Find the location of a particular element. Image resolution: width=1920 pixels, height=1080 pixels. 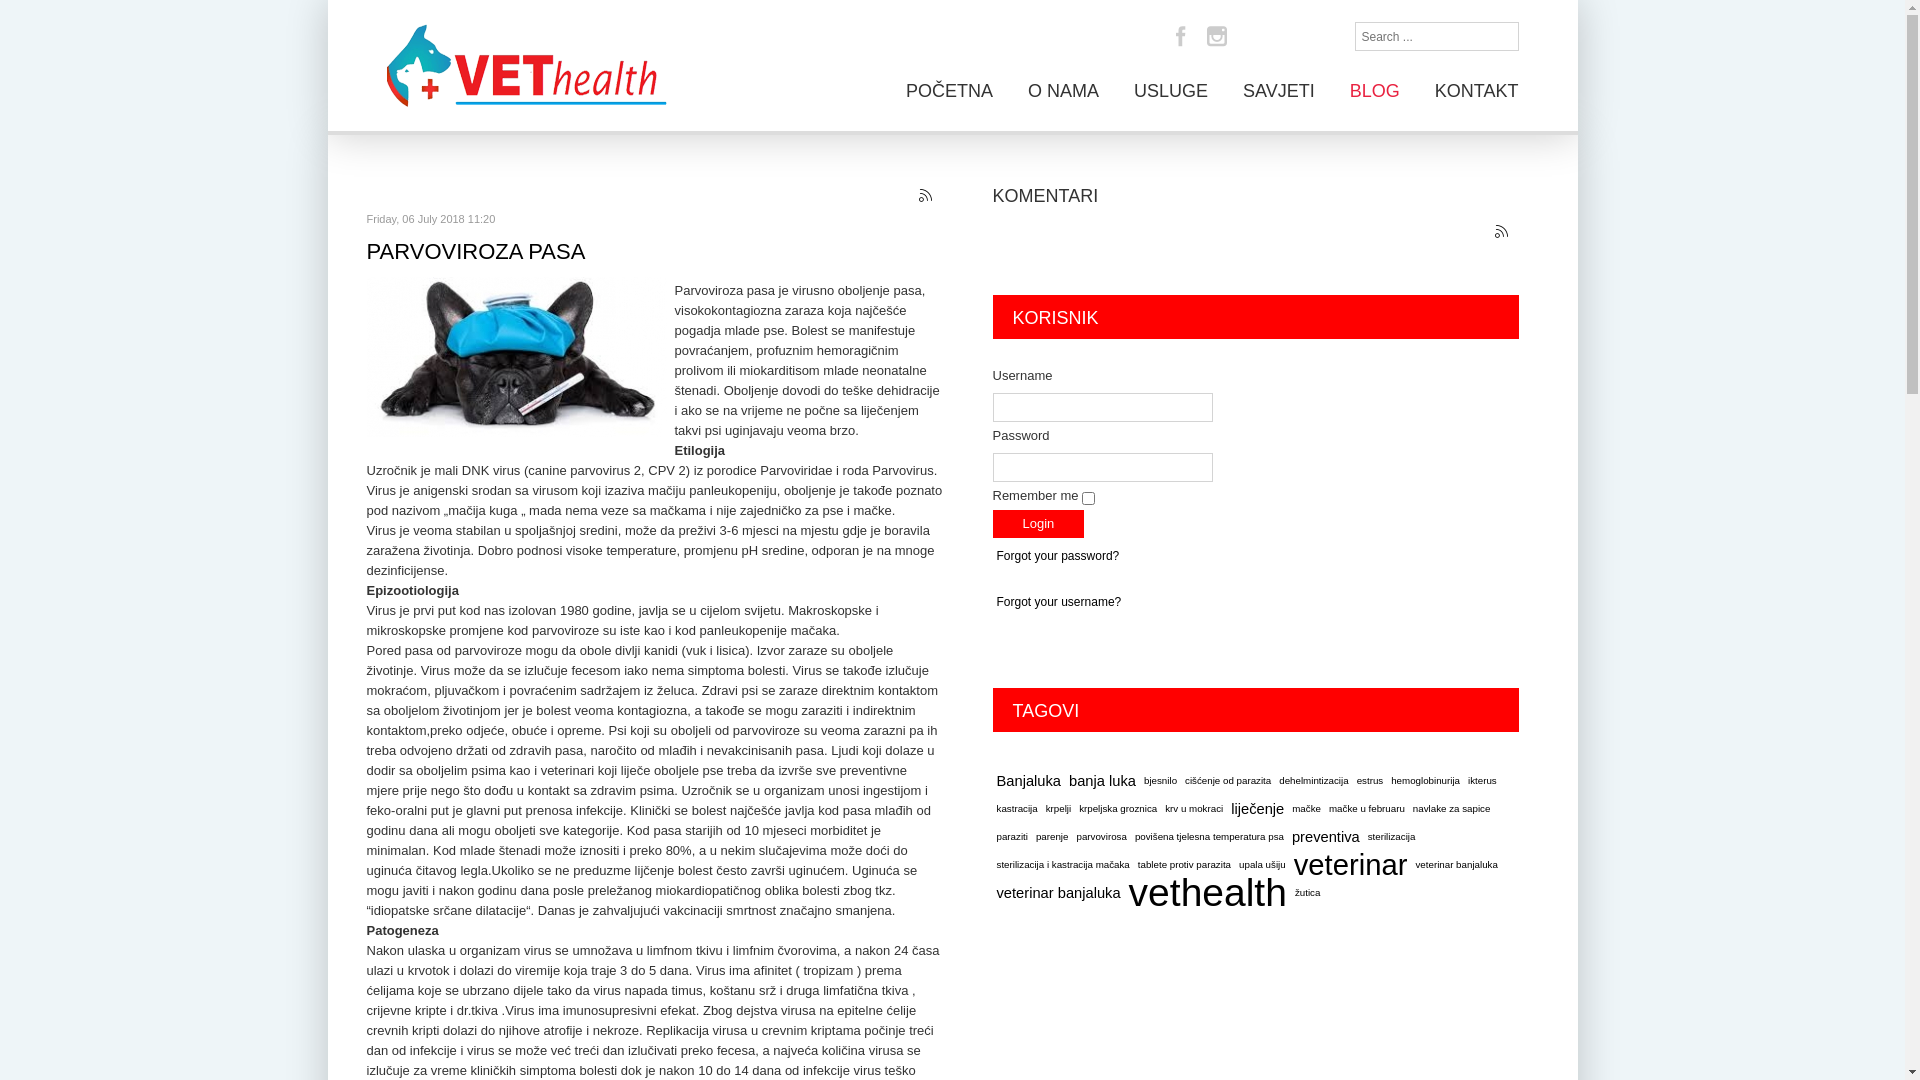

hemoglobinurija is located at coordinates (1426, 781).